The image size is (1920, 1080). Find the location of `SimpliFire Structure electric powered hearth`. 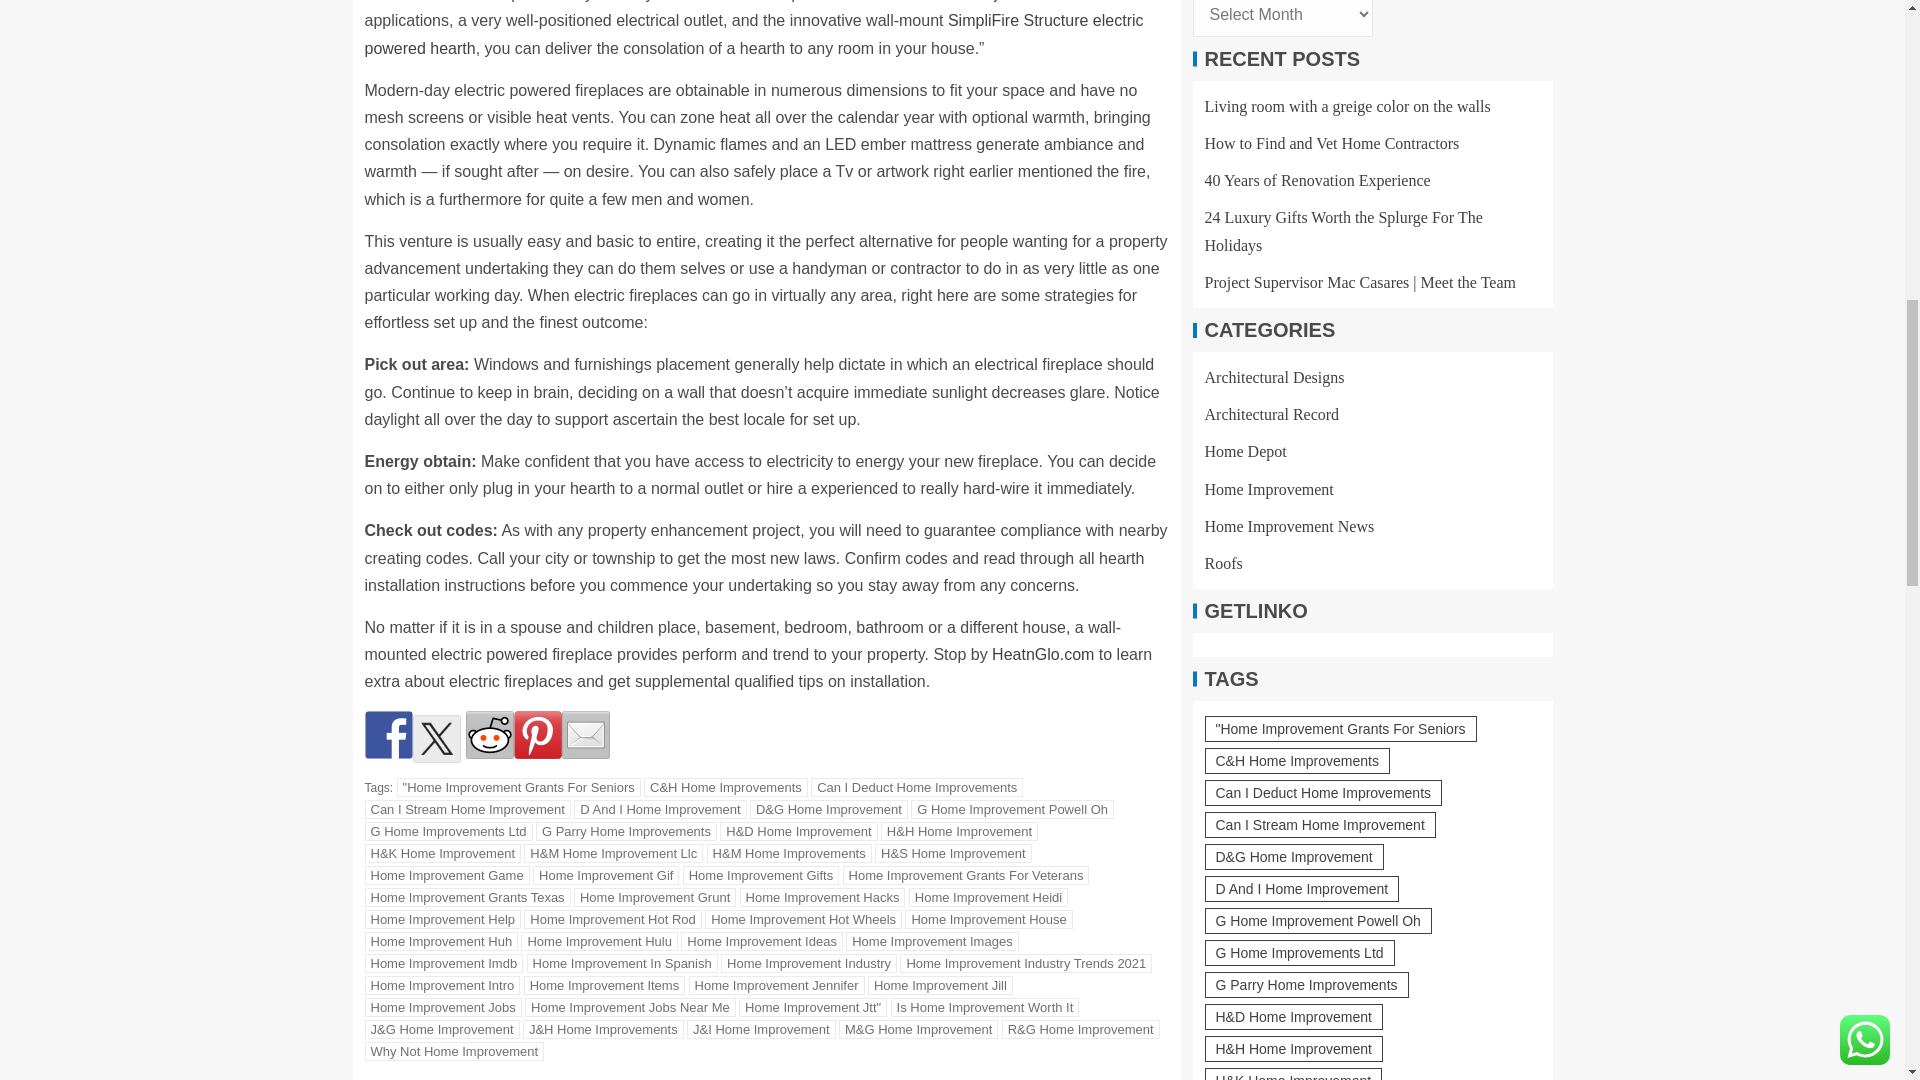

SimpliFire Structure electric powered hearth is located at coordinates (753, 34).